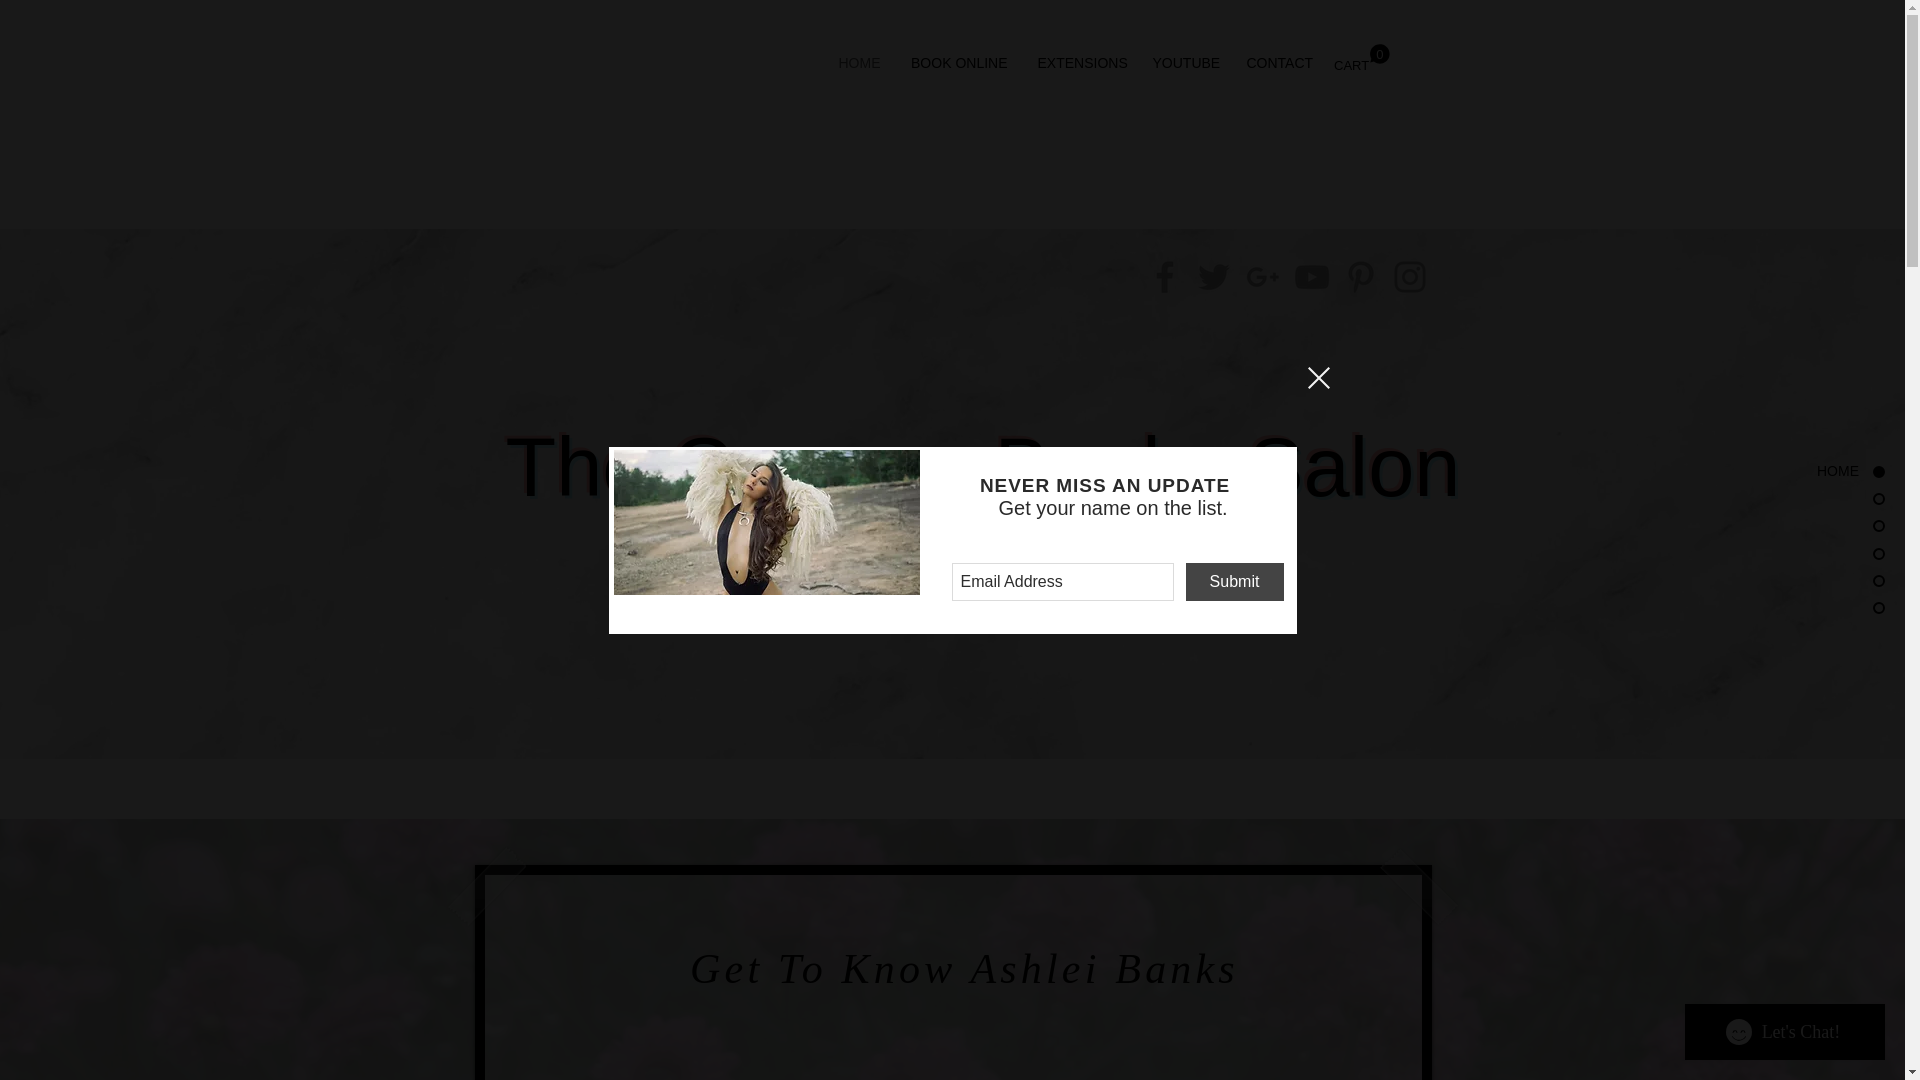 Image resolution: width=1920 pixels, height=1080 pixels. What do you see at coordinates (1776, 472) in the screenshot?
I see `Submit` at bounding box center [1776, 472].